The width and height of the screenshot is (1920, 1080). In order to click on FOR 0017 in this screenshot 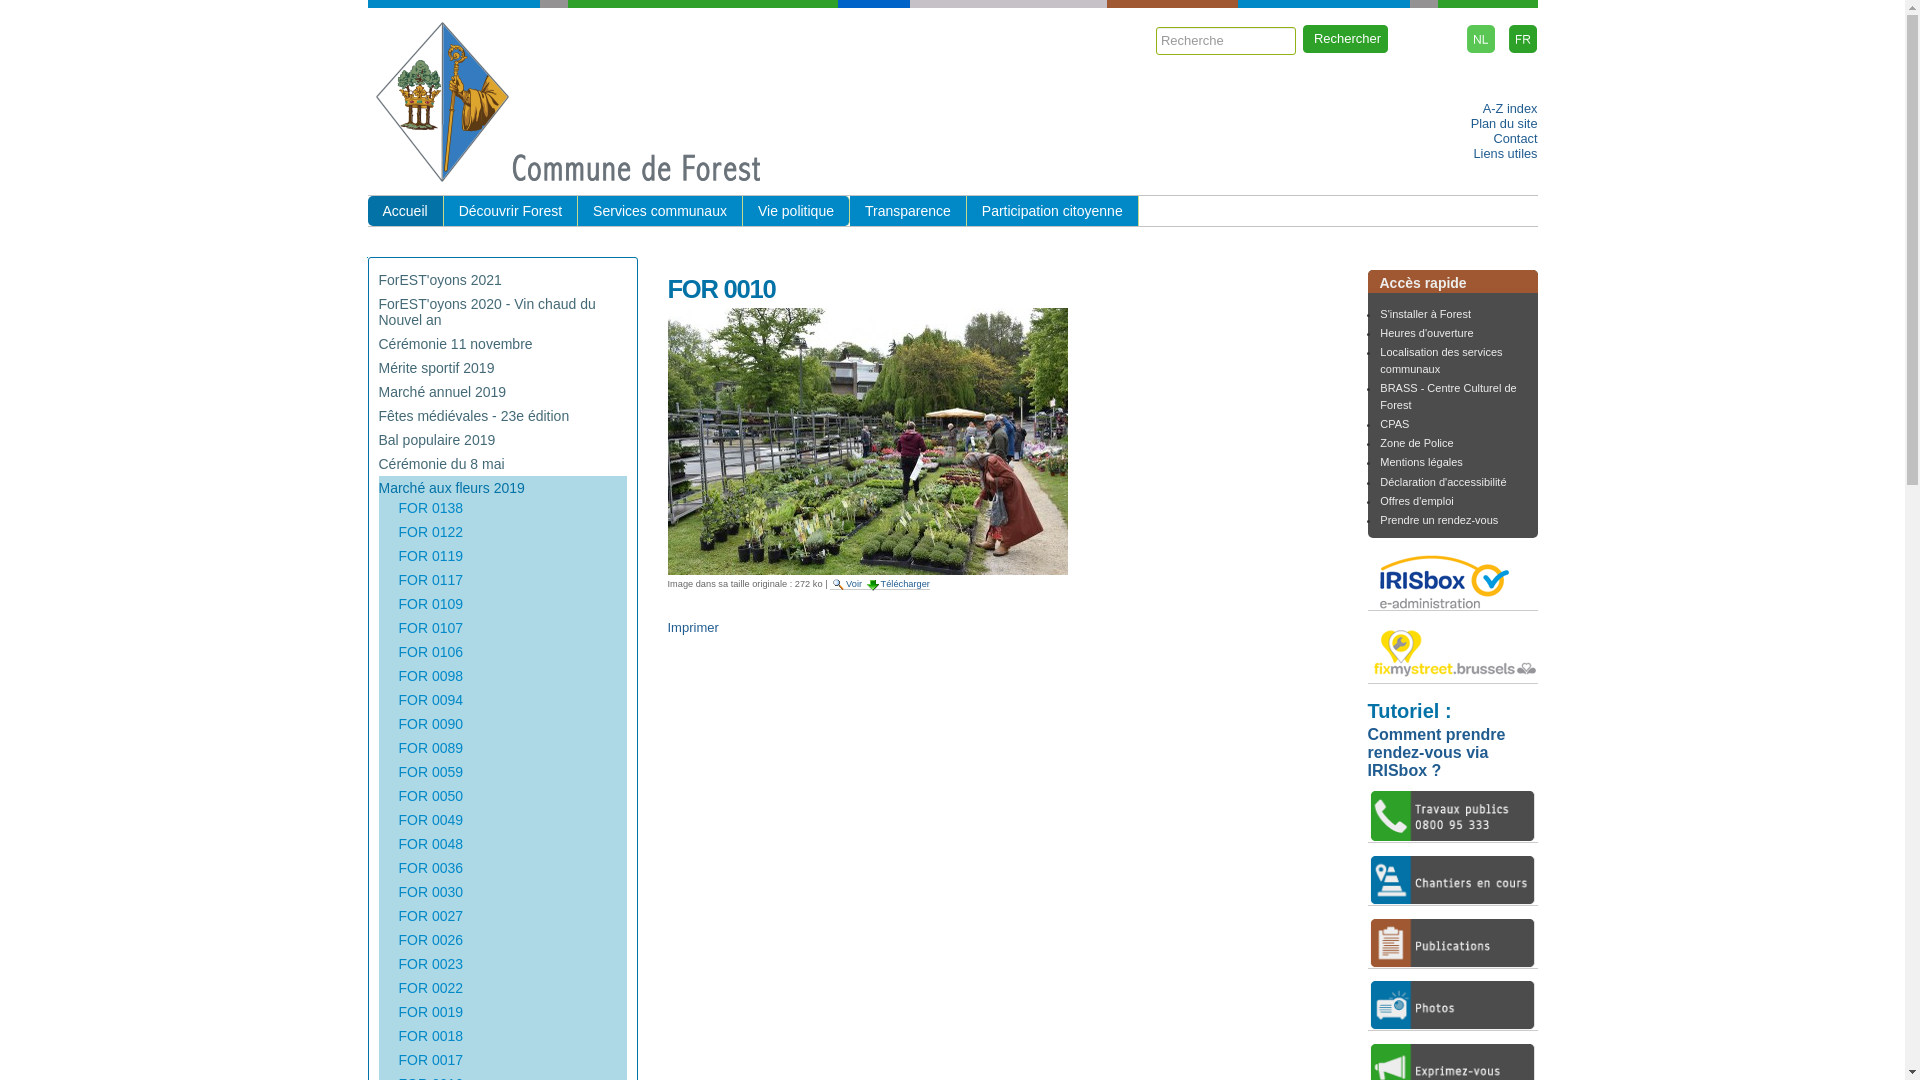, I will do `click(430, 1060)`.